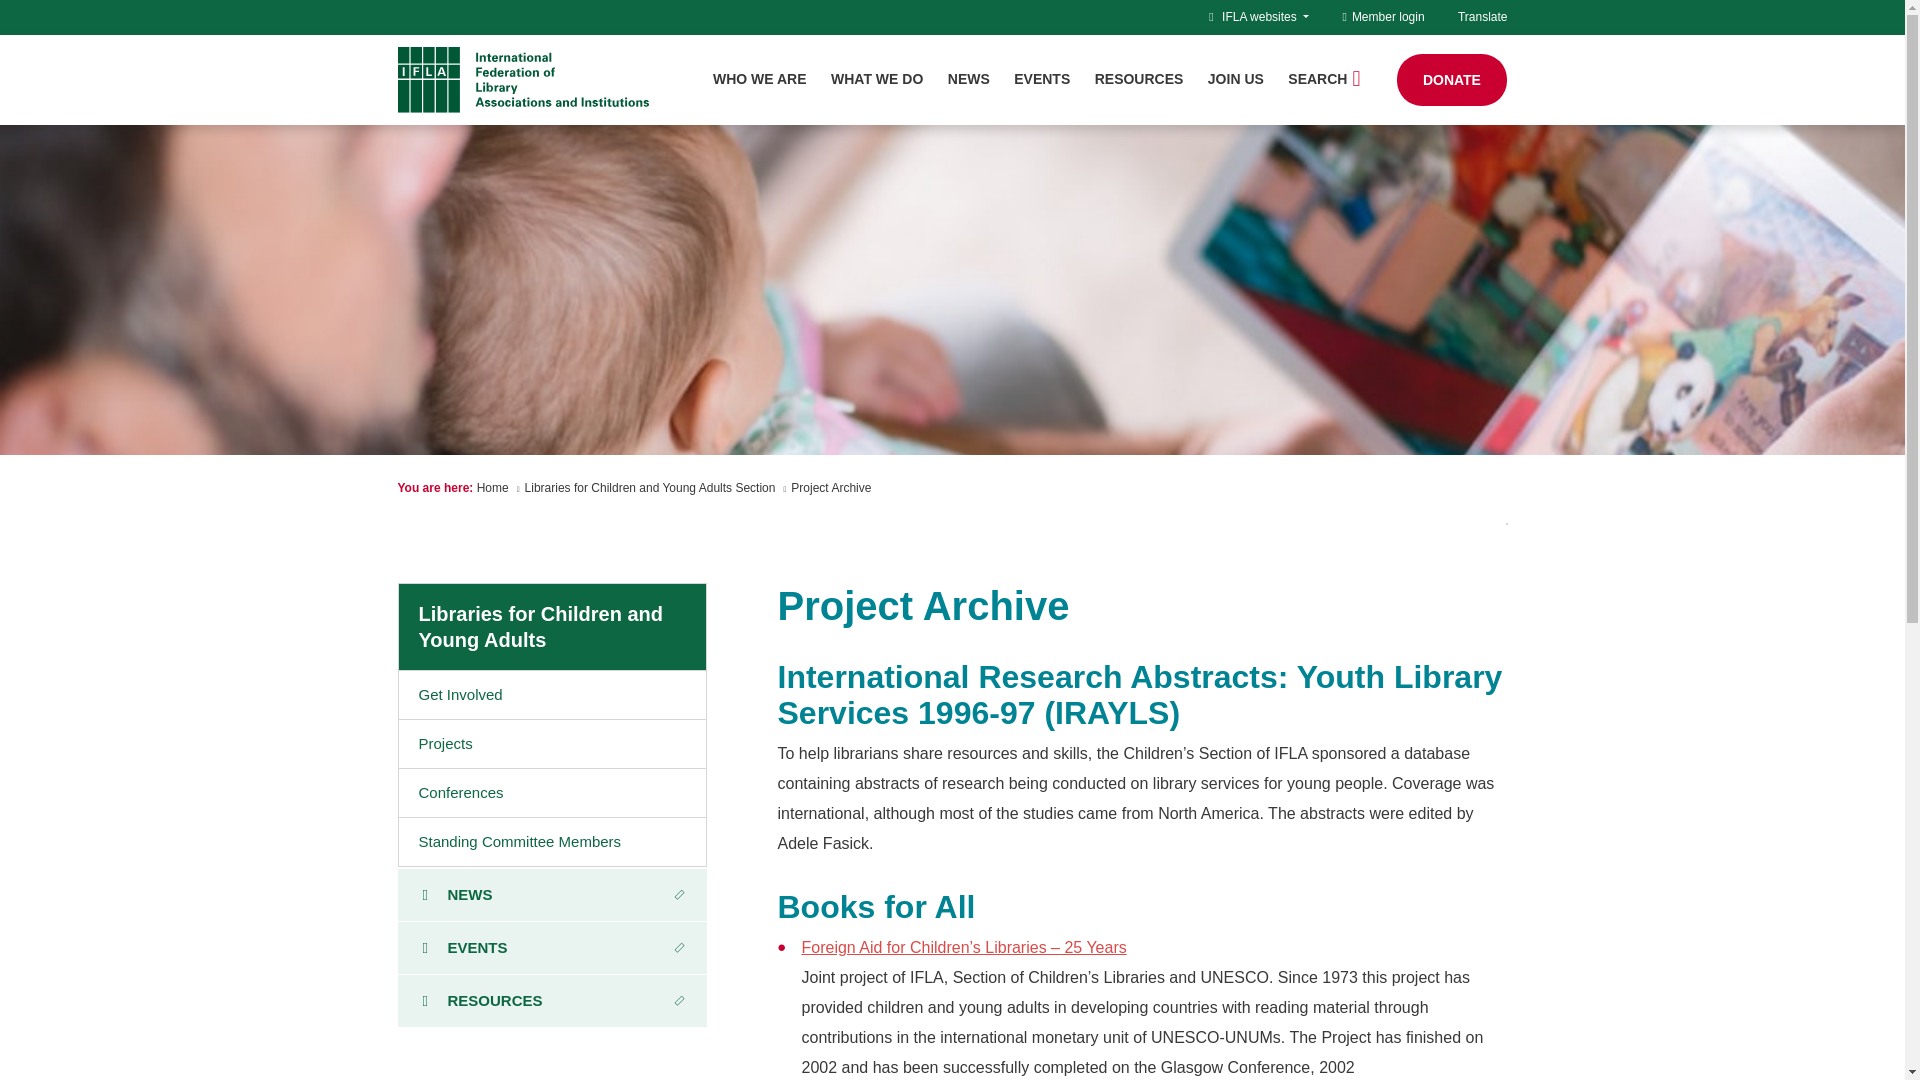 The width and height of the screenshot is (1920, 1080). Describe the element at coordinates (1383, 16) in the screenshot. I see `Member login` at that location.